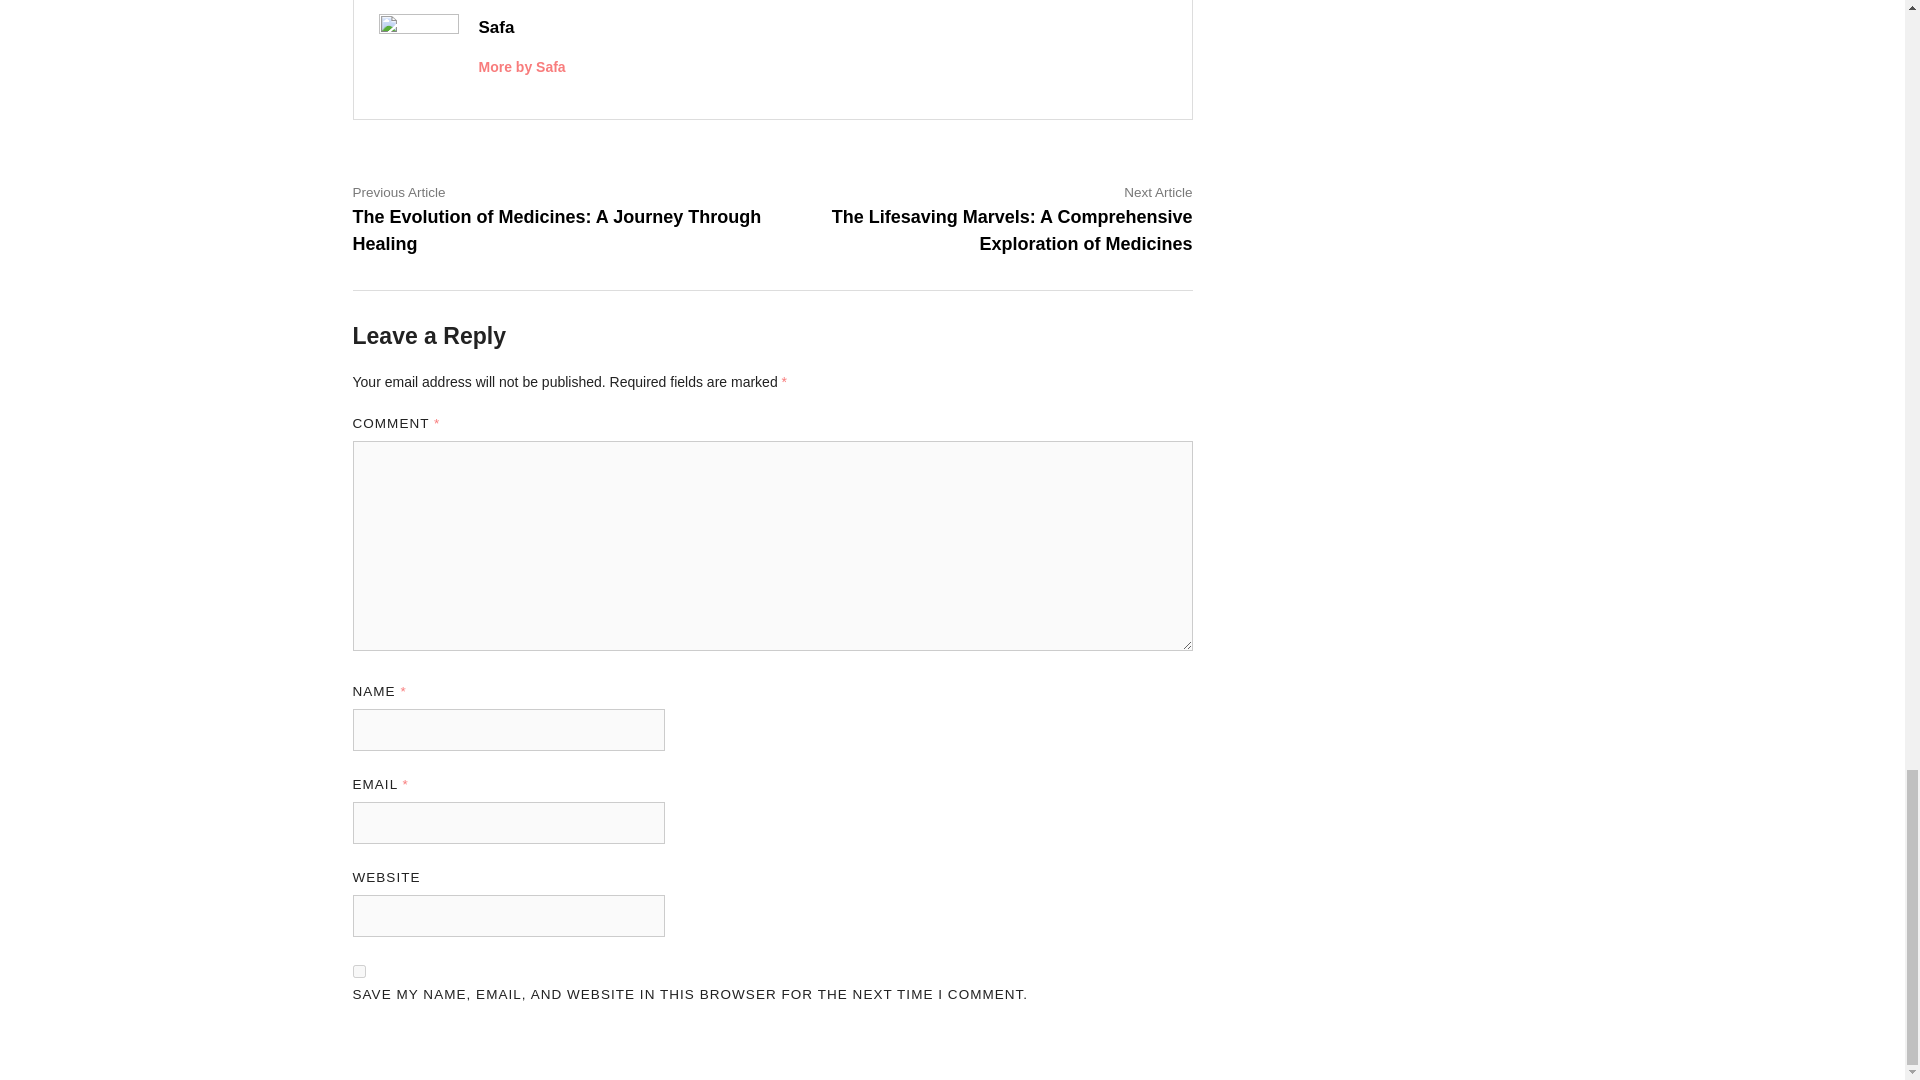 The width and height of the screenshot is (1920, 1080). What do you see at coordinates (521, 66) in the screenshot?
I see `More by Safa` at bounding box center [521, 66].